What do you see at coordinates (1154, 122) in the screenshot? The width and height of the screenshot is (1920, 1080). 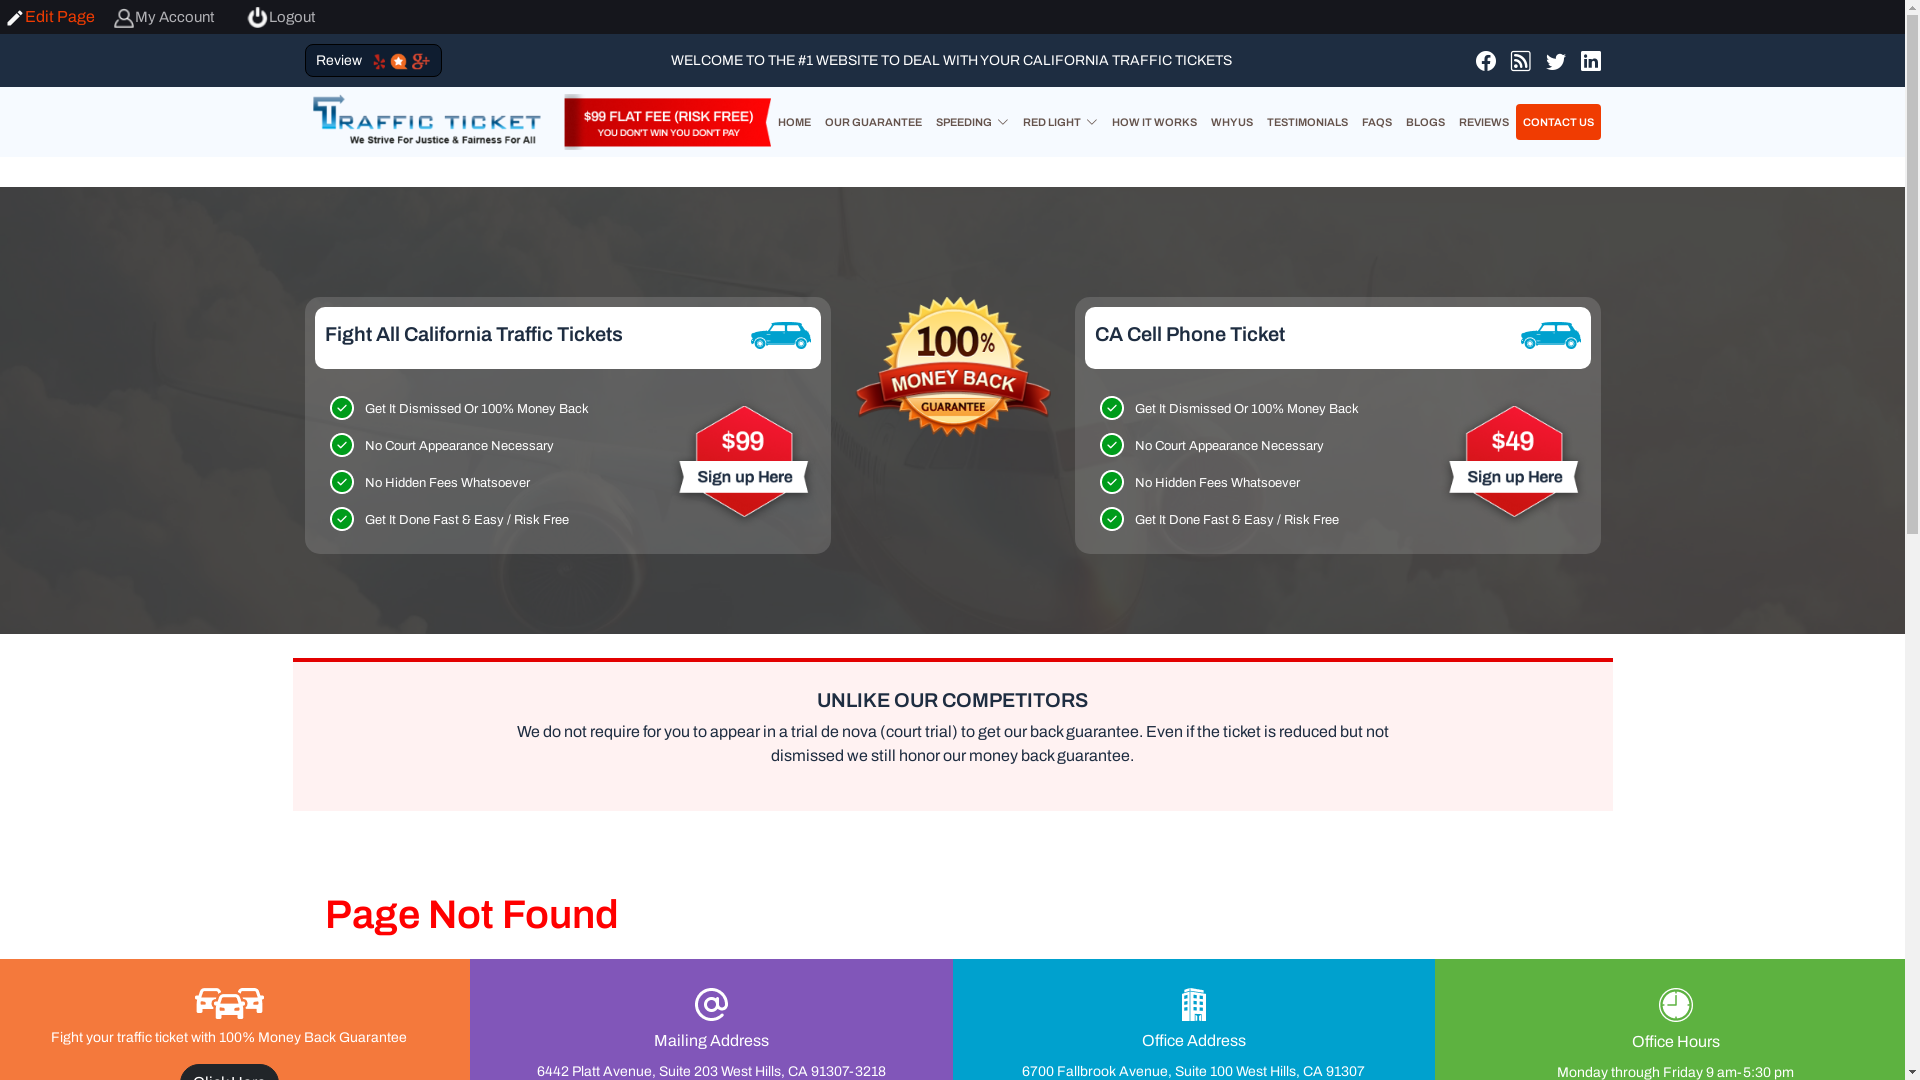 I see `HOW IT WORKS` at bounding box center [1154, 122].